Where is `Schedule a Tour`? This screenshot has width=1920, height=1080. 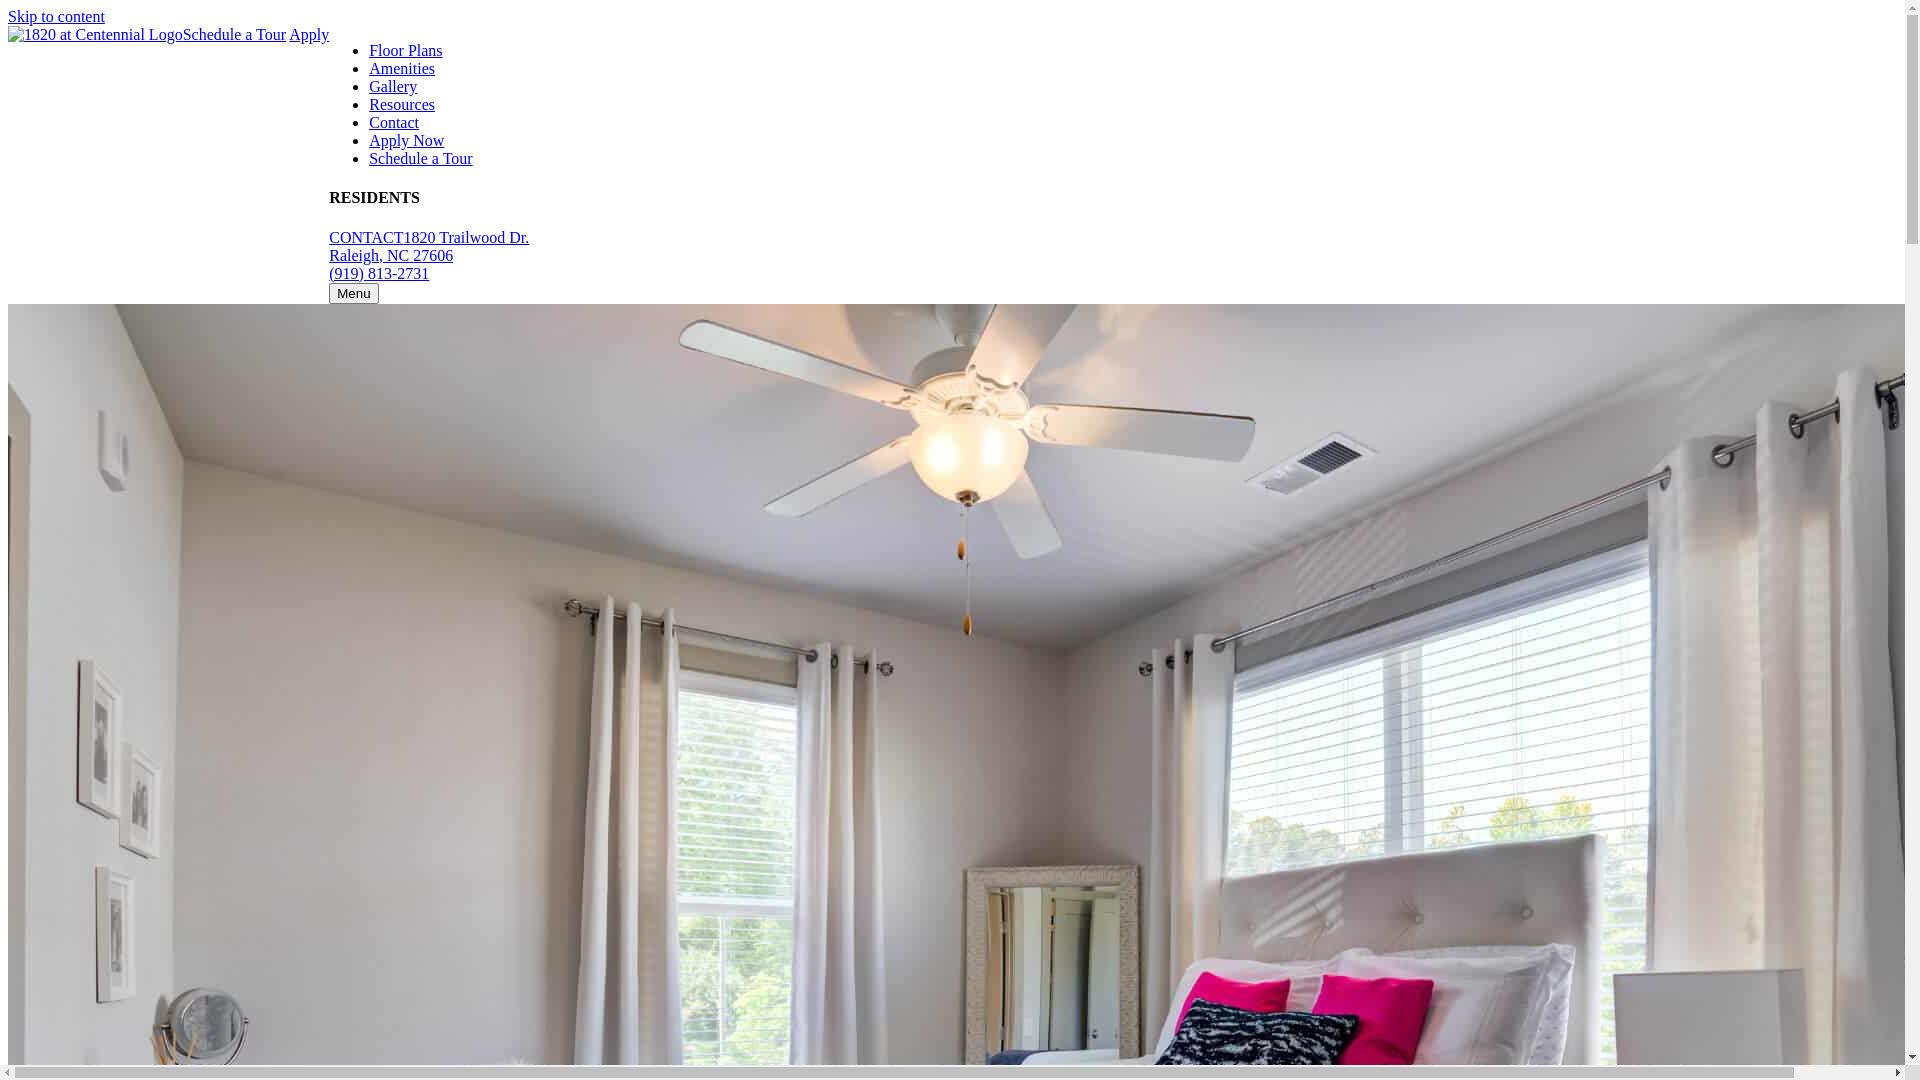
Schedule a Tour is located at coordinates (234, 34).